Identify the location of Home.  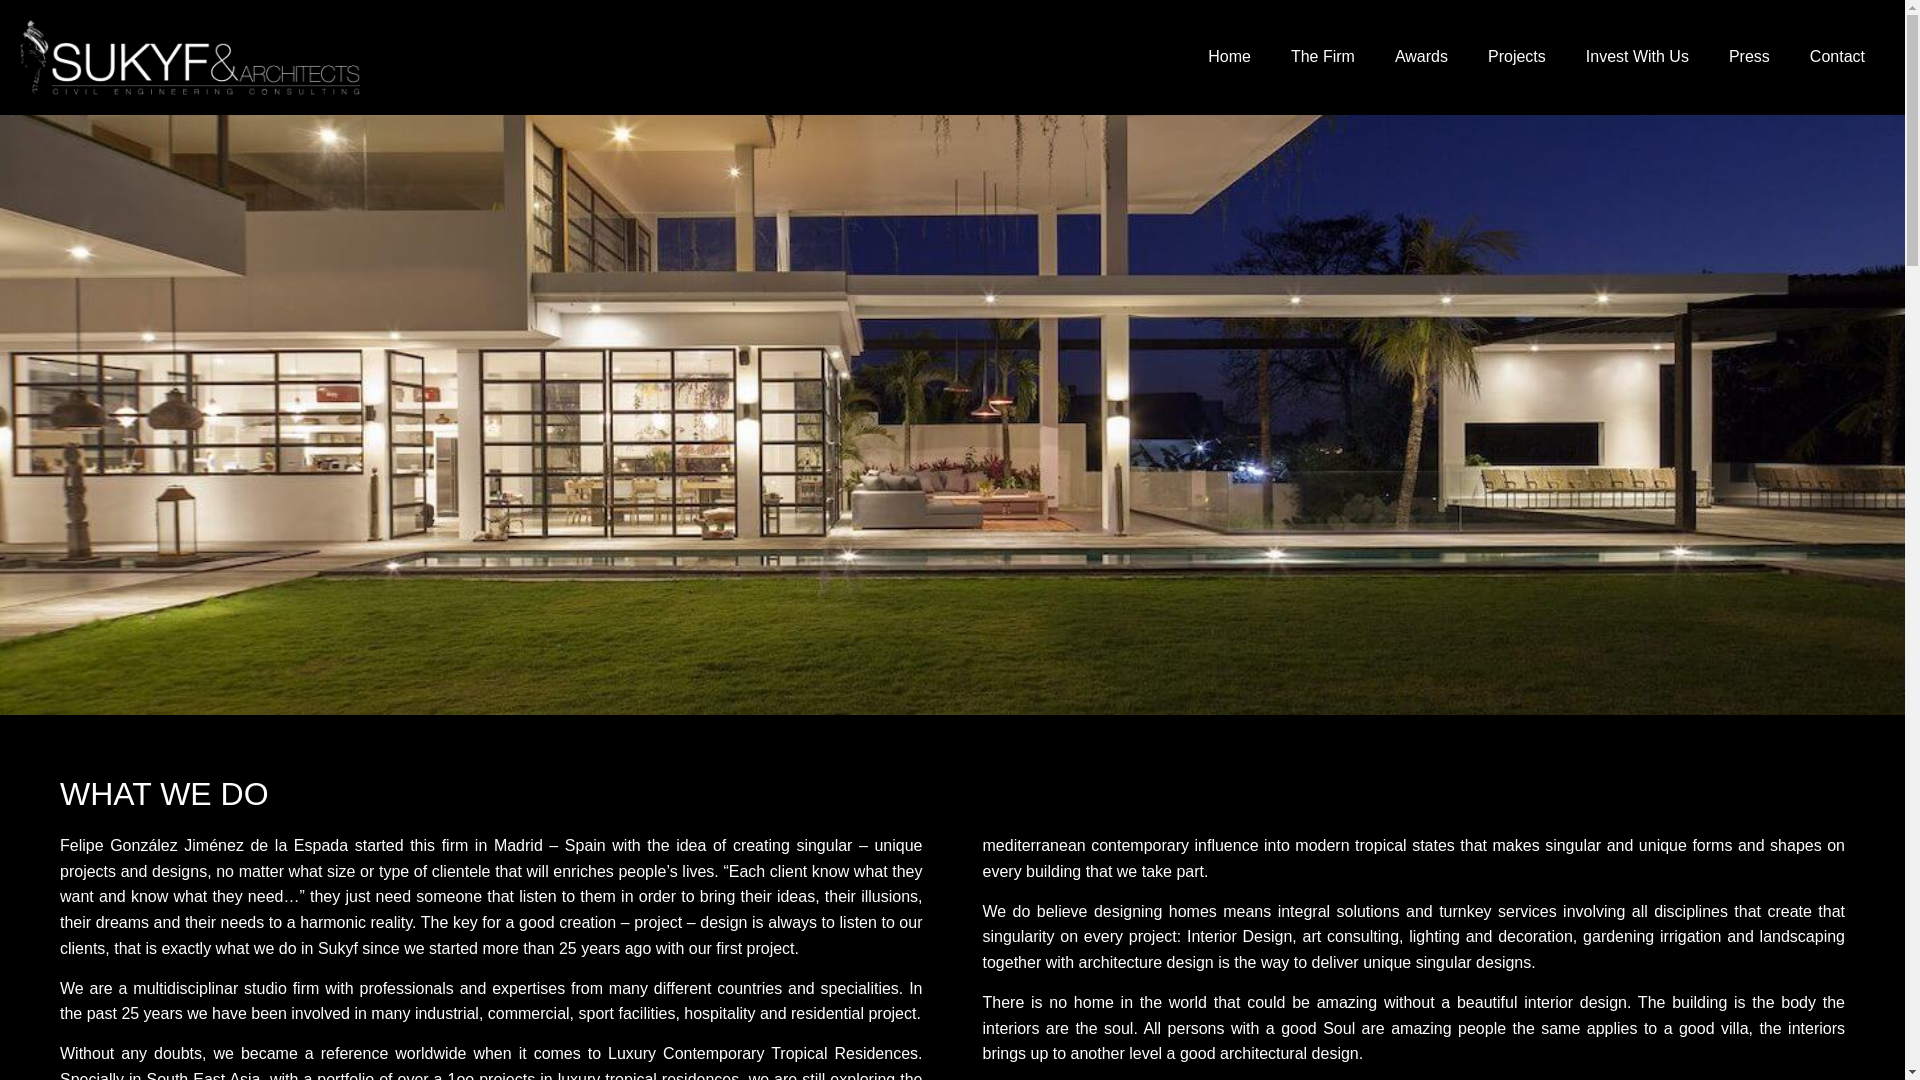
(1230, 56).